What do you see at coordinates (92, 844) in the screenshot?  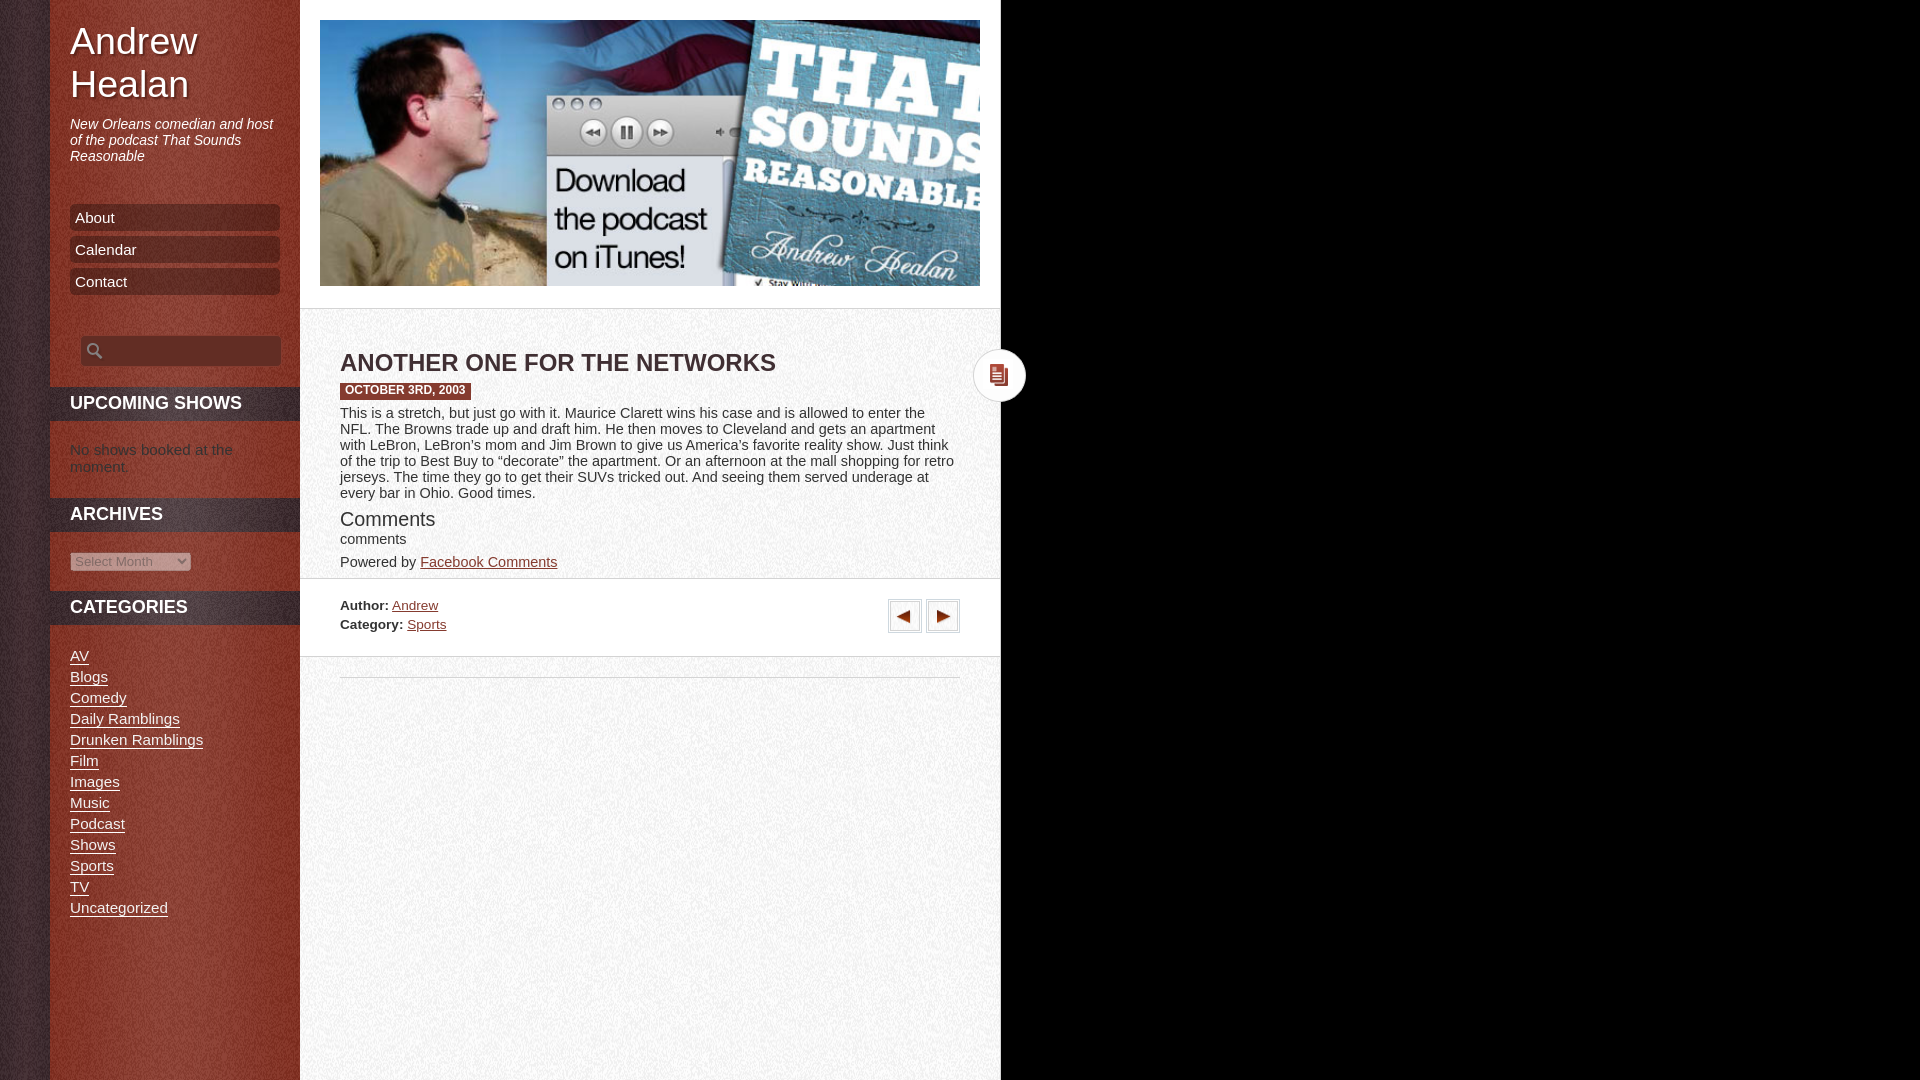 I see `Shows` at bounding box center [92, 844].